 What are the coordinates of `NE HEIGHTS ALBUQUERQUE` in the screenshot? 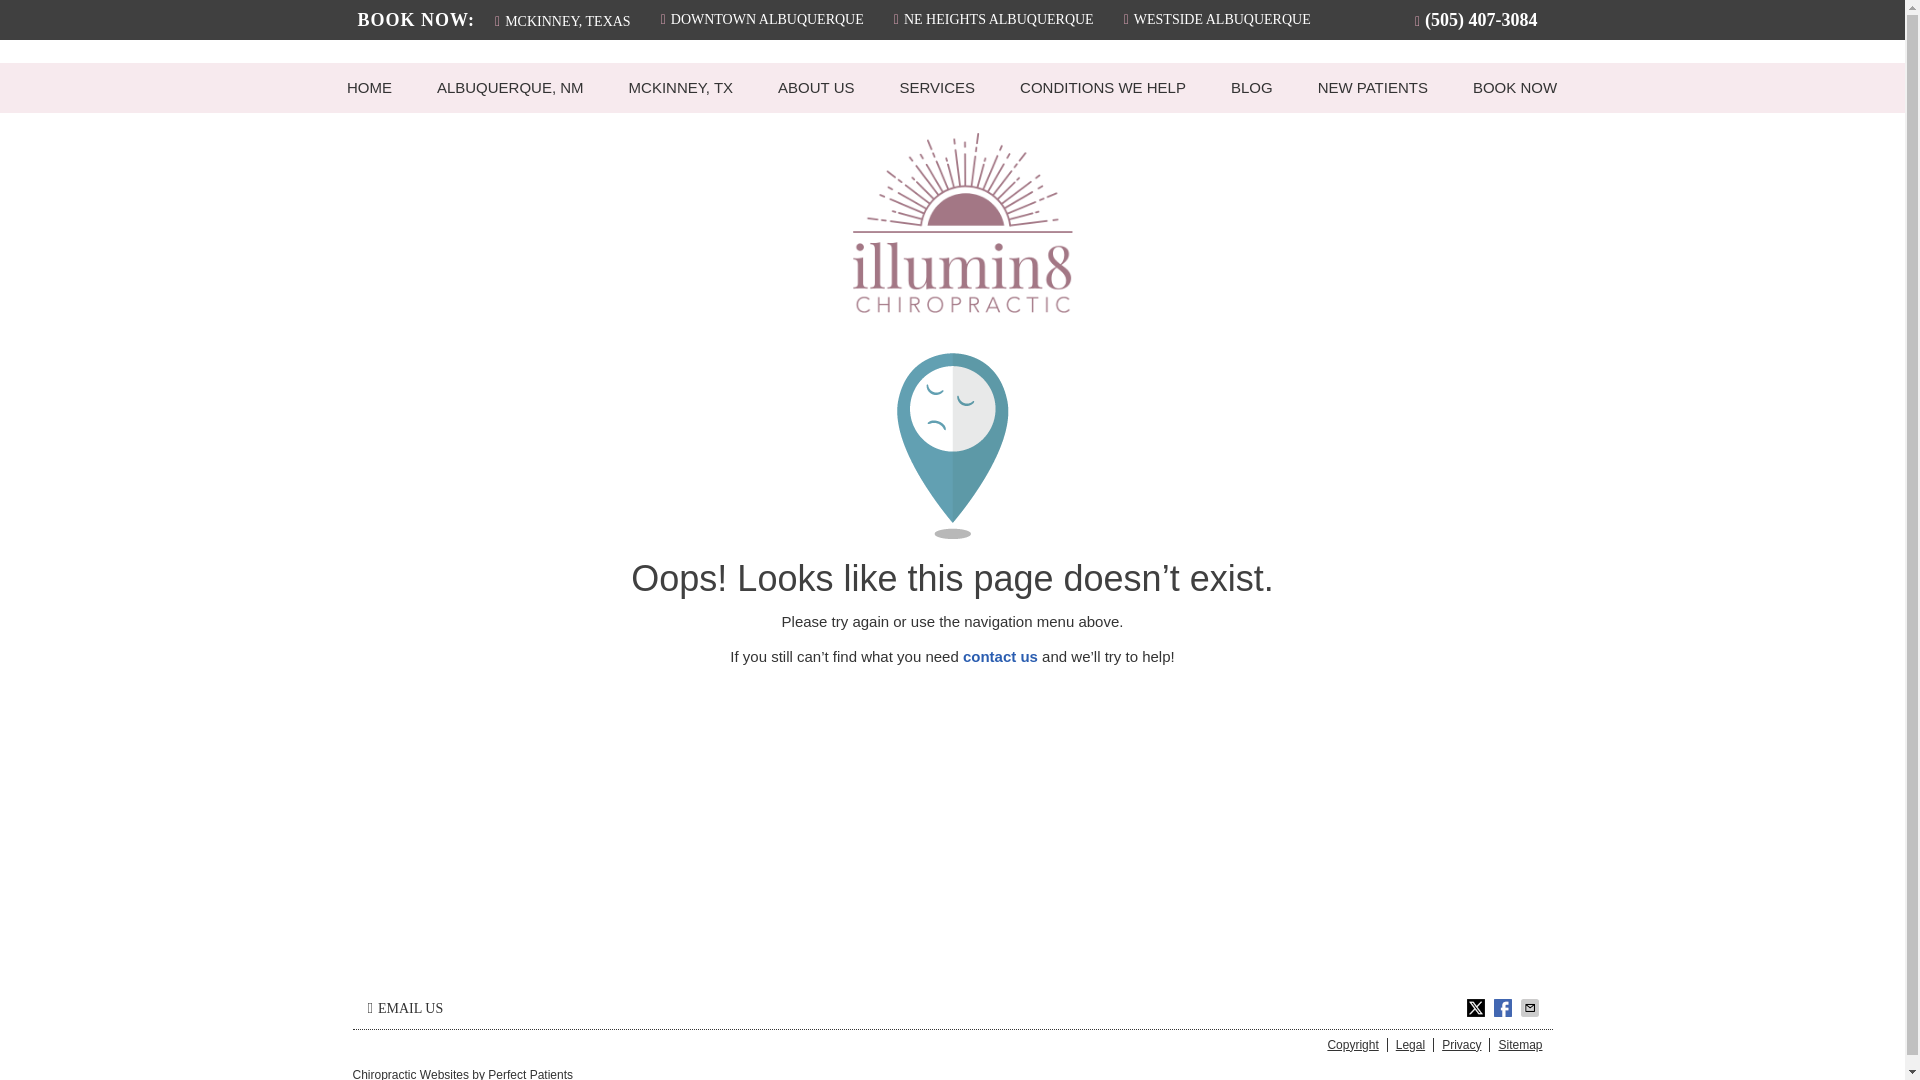 It's located at (994, 19).